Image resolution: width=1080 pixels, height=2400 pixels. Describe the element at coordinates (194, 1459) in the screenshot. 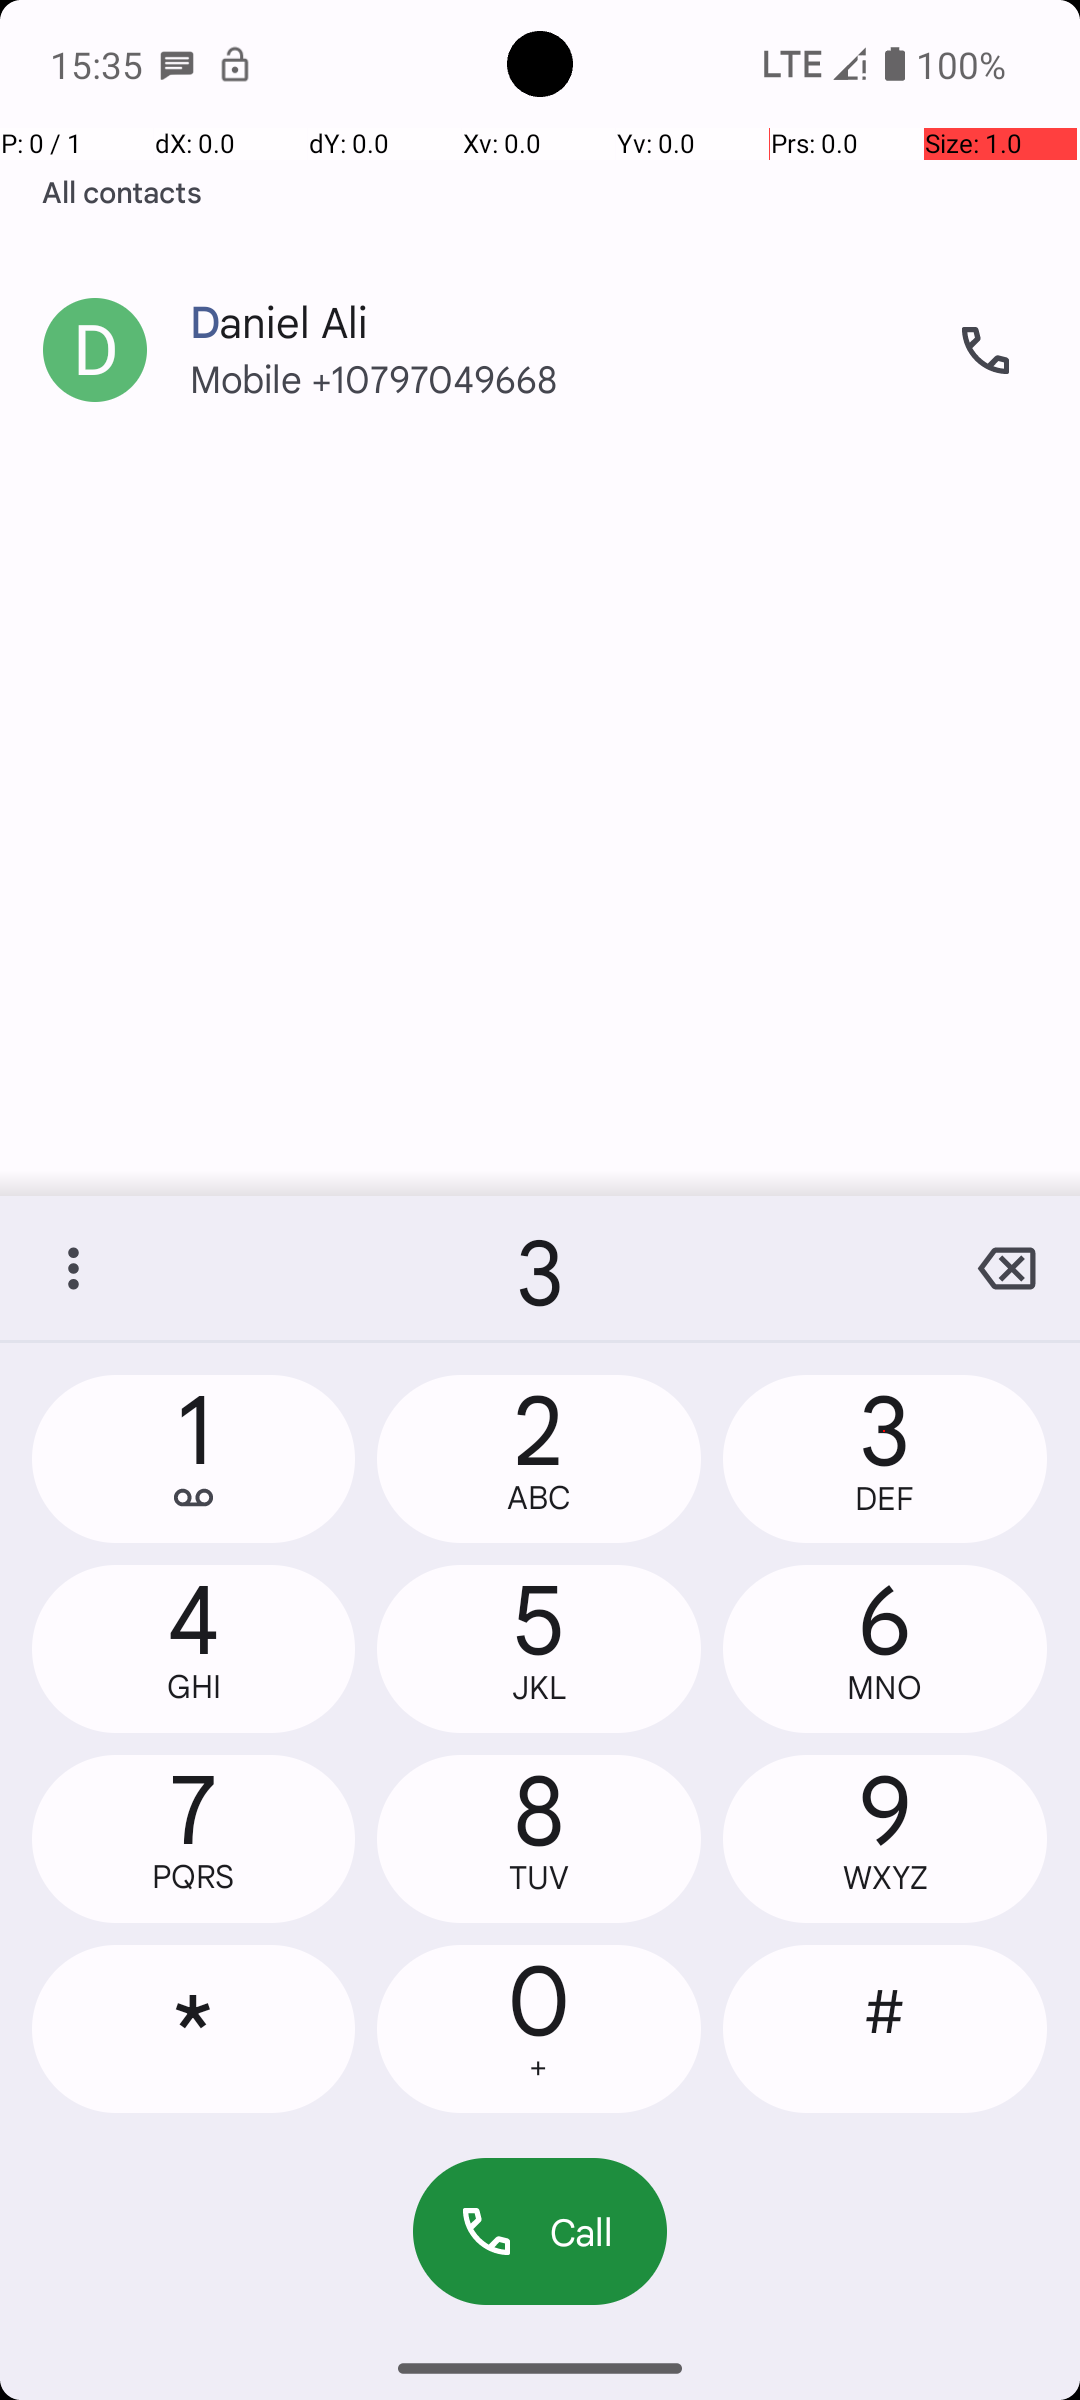

I see `1,` at that location.